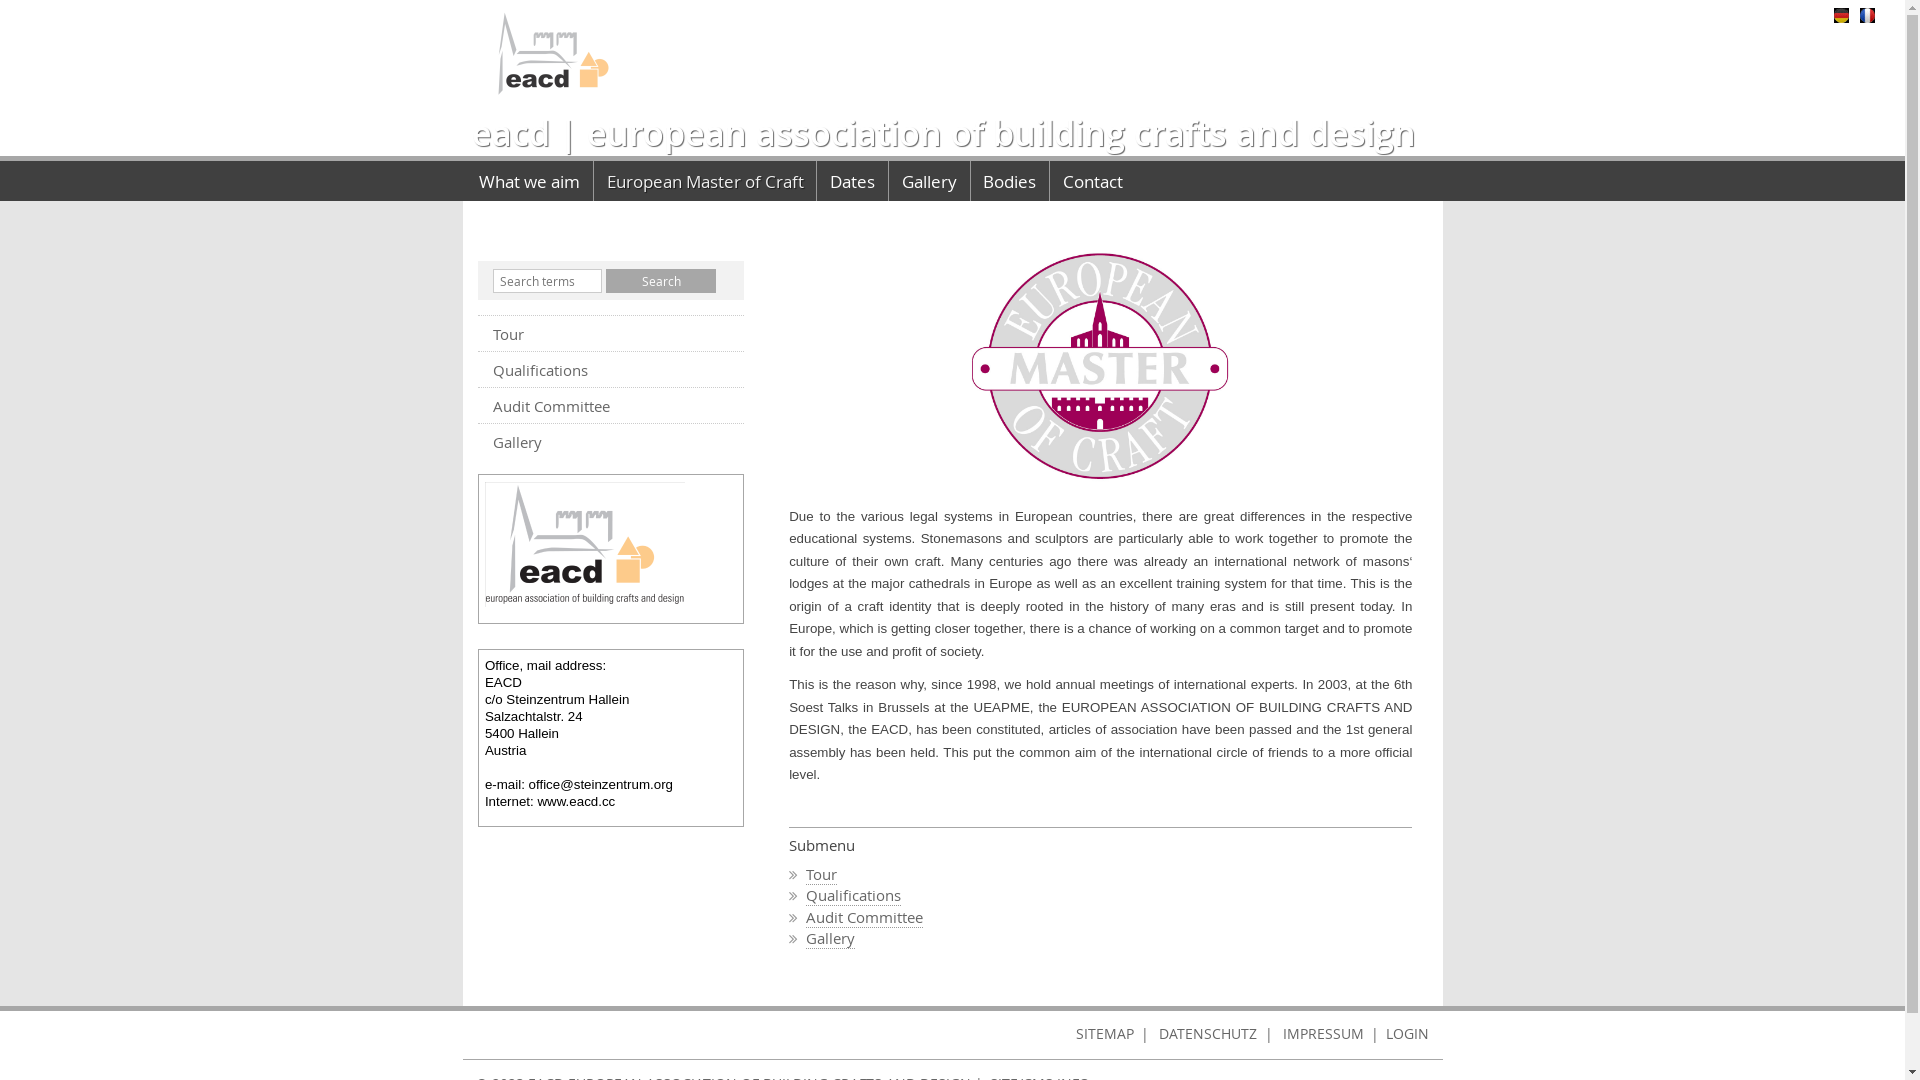  I want to click on Search terms, so click(546, 281).